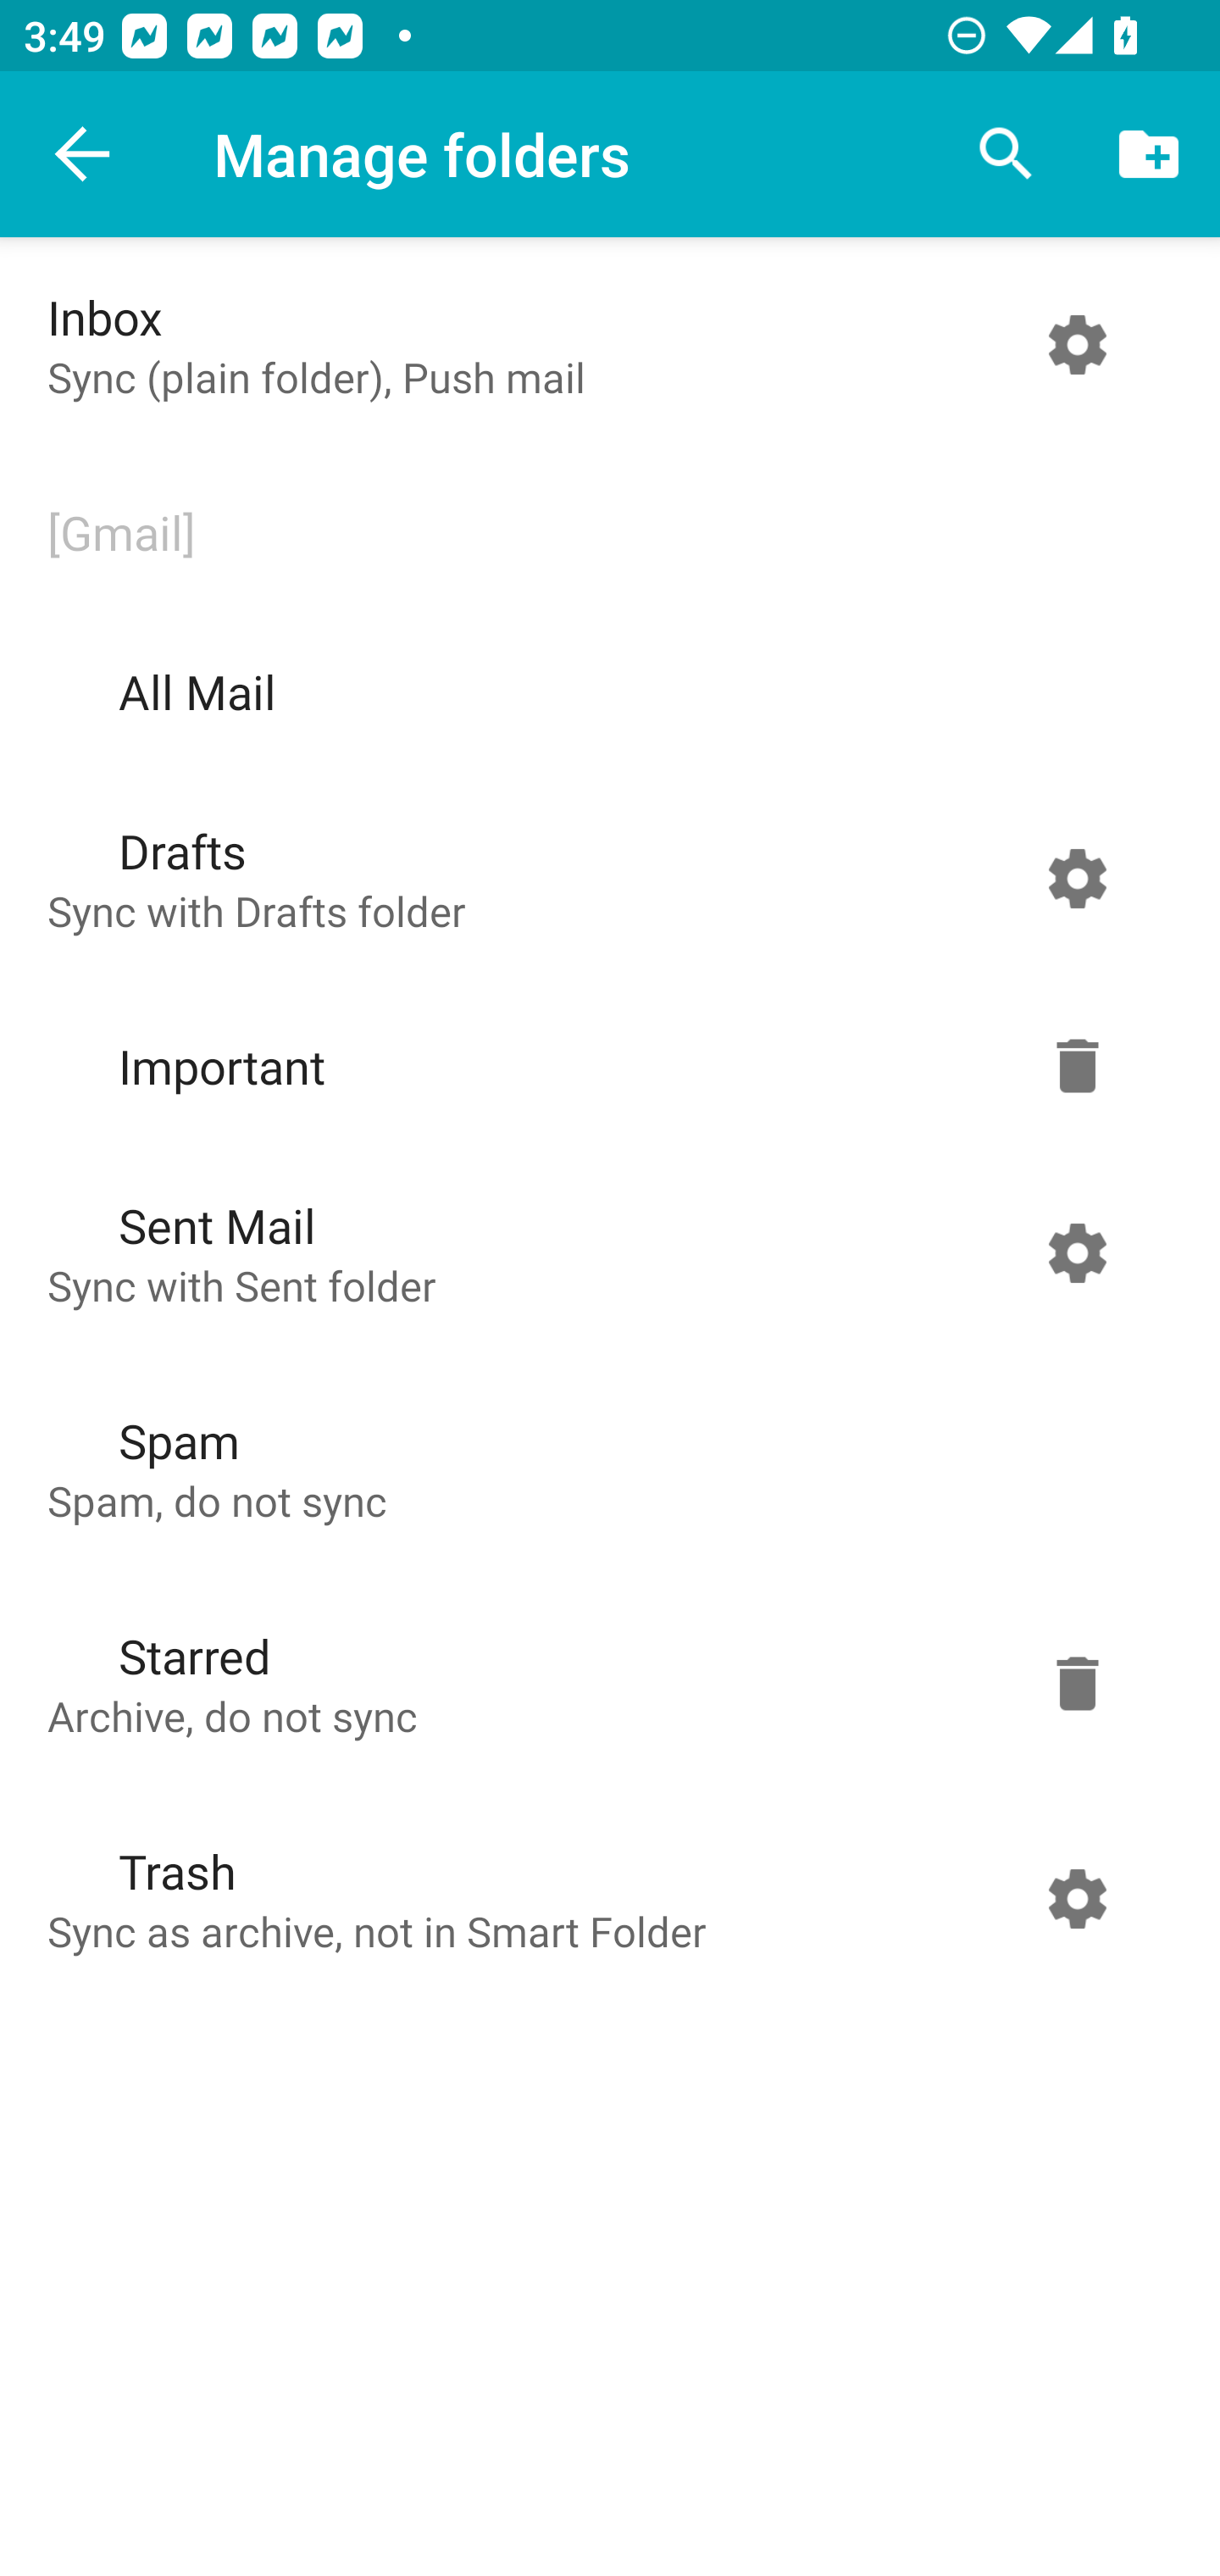 The height and width of the screenshot is (2576, 1220). I want to click on Folder settings, so click(1077, 878).